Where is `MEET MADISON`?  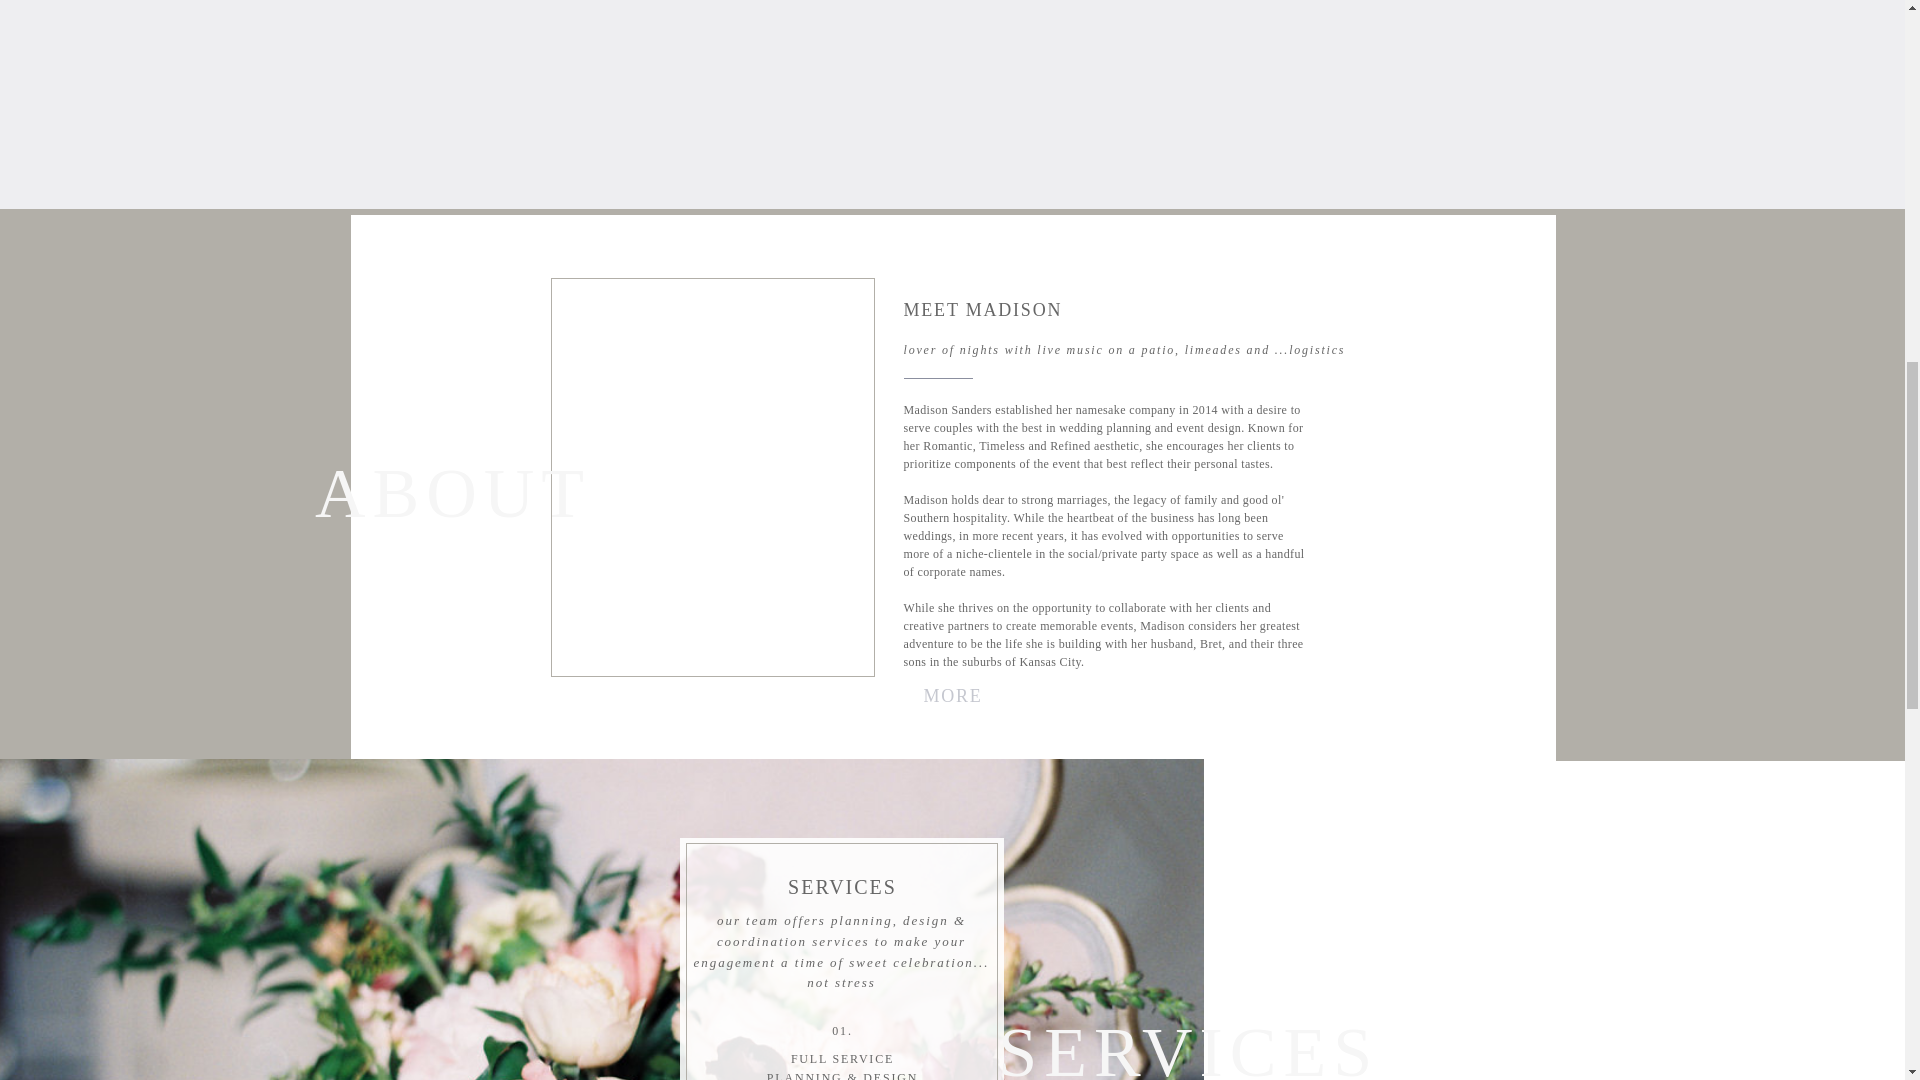
MEET MADISON is located at coordinates (1102, 314).